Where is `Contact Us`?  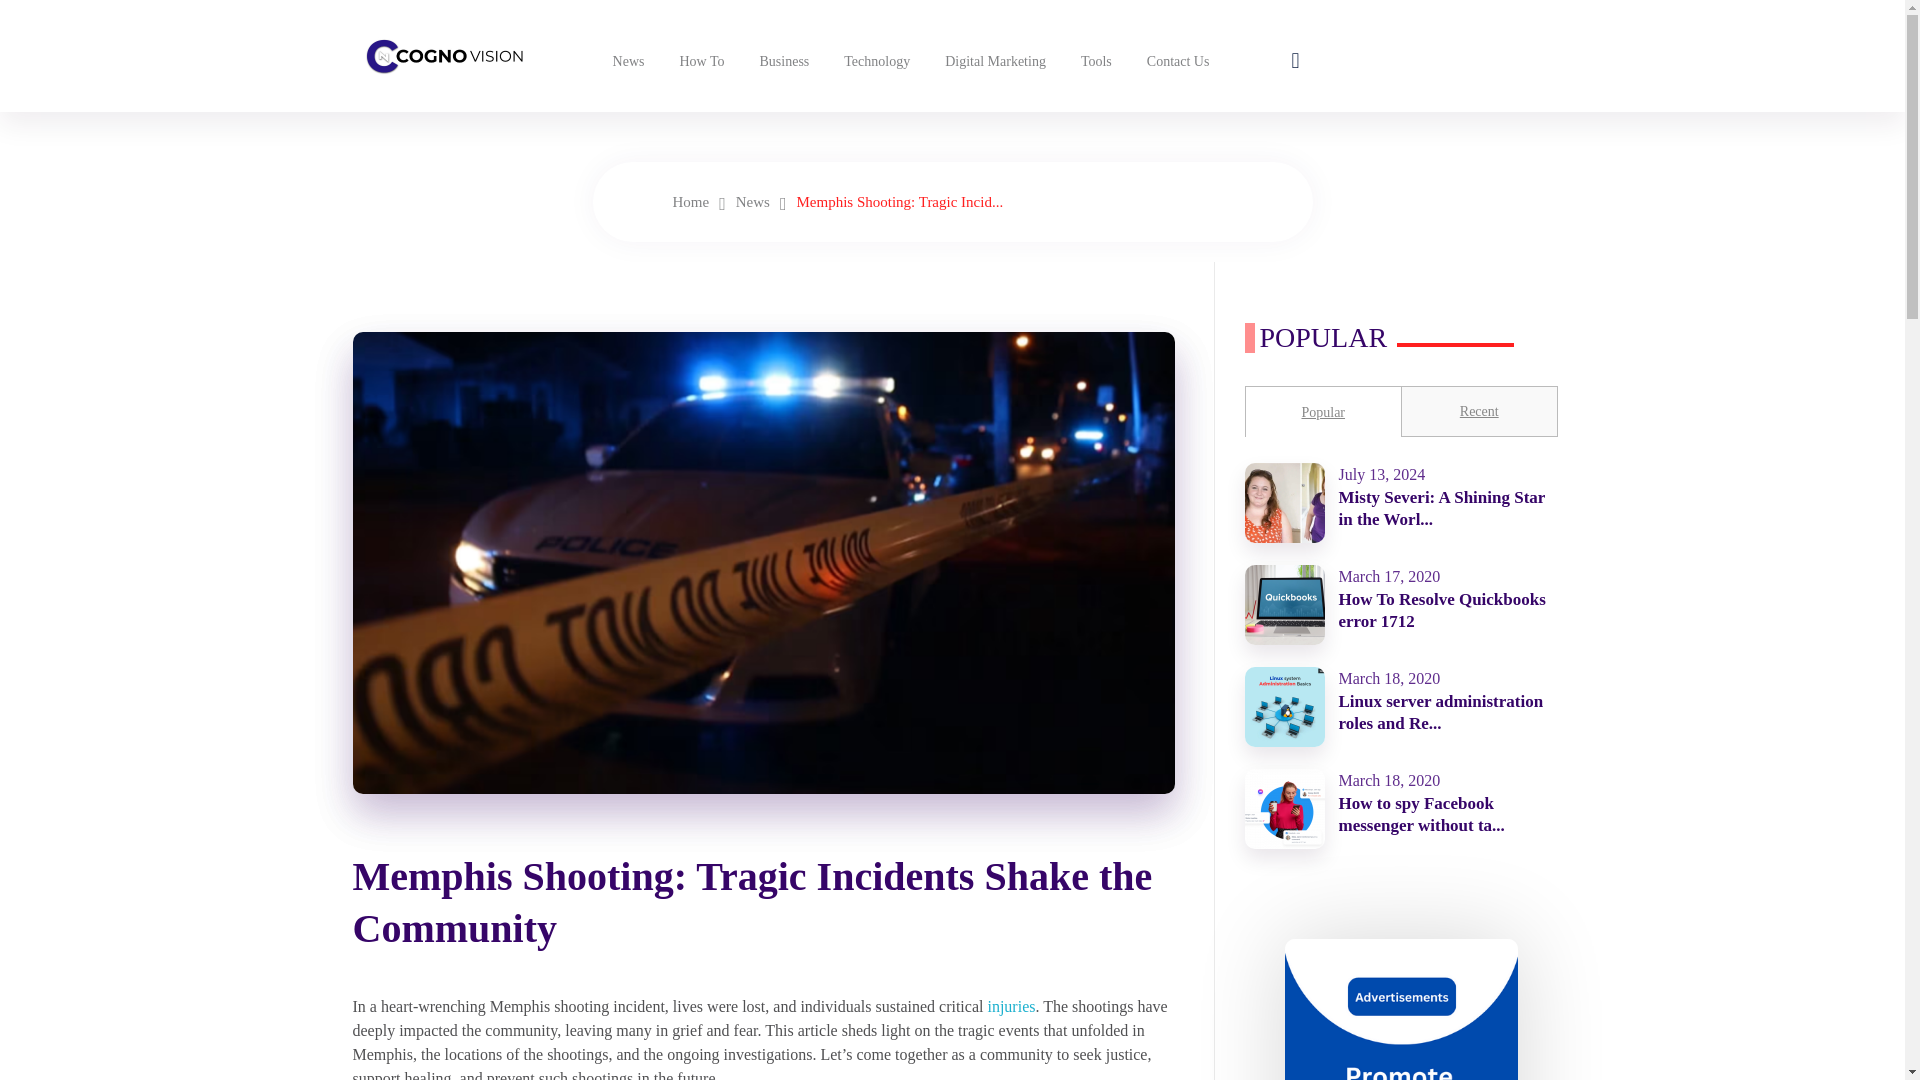 Contact Us is located at coordinates (1176, 61).